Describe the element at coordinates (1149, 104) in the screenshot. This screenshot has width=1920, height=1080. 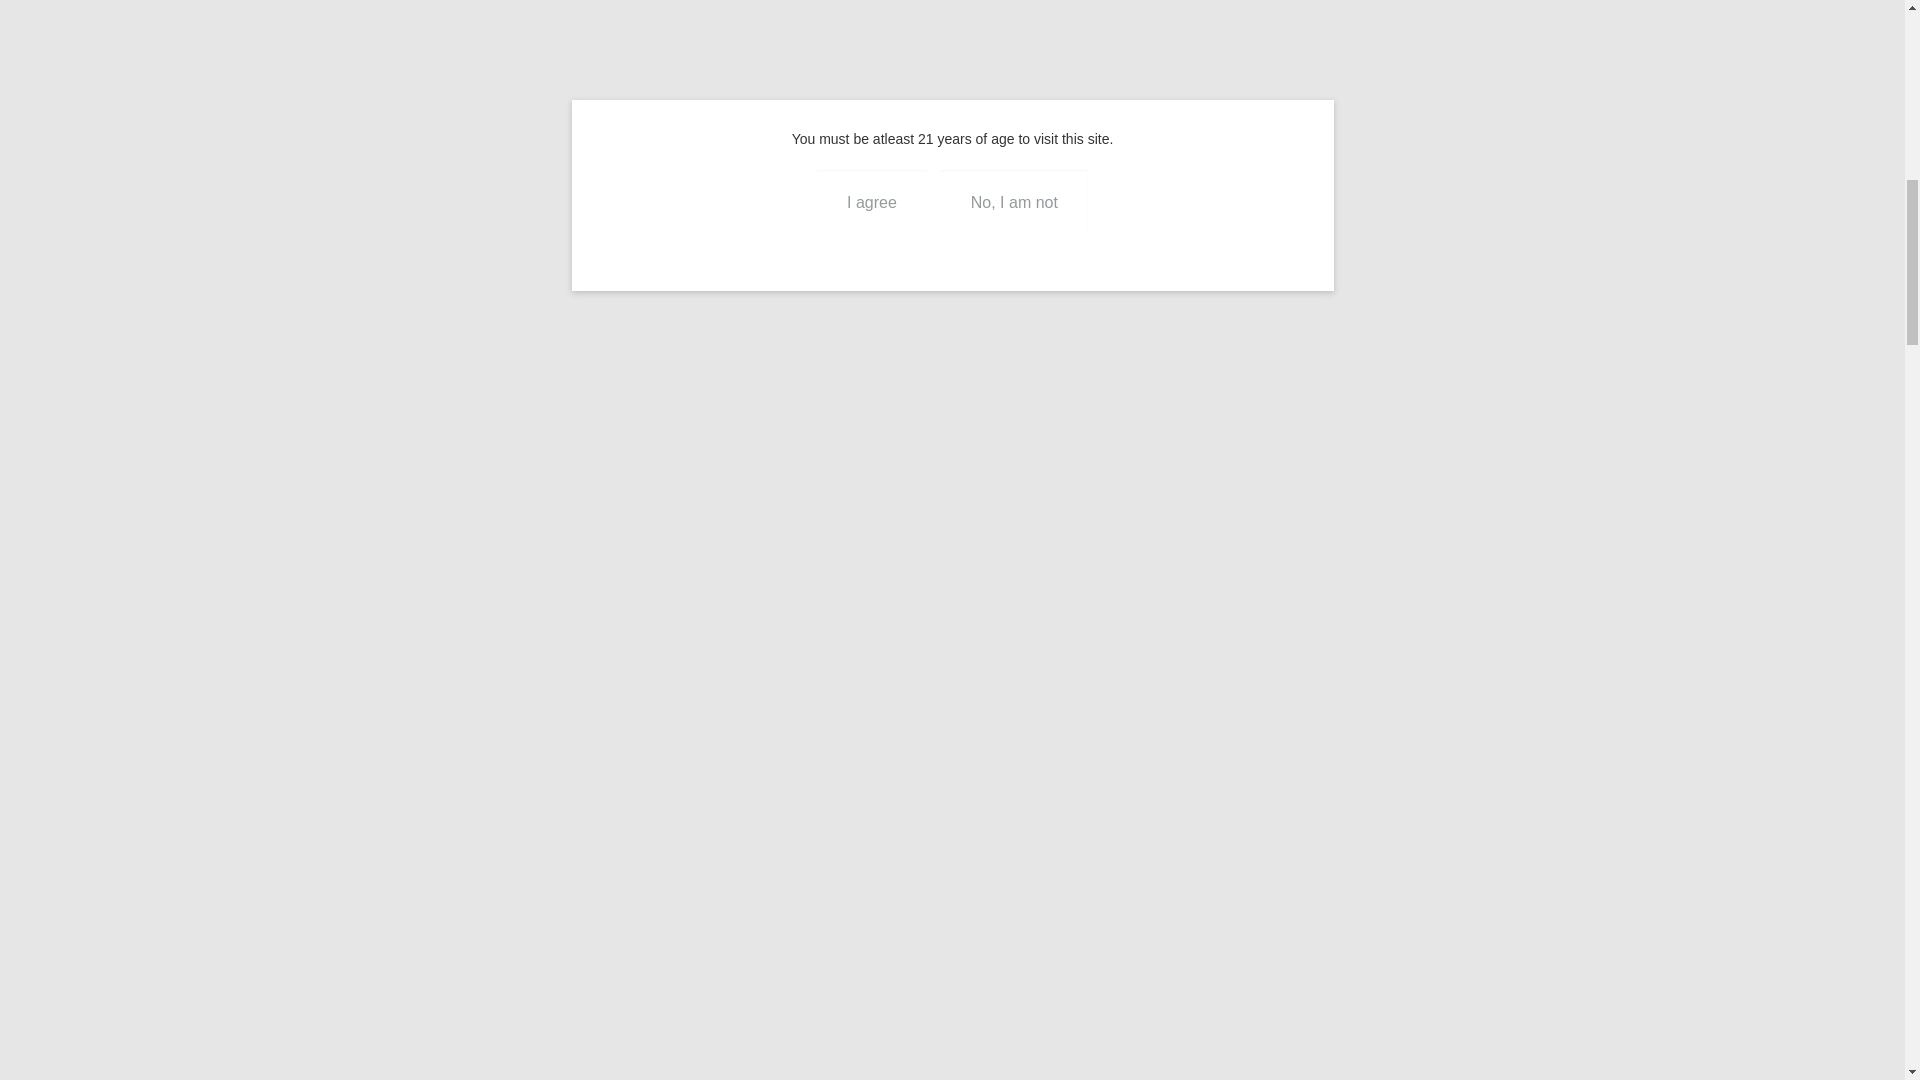
I see `Dosing` at that location.